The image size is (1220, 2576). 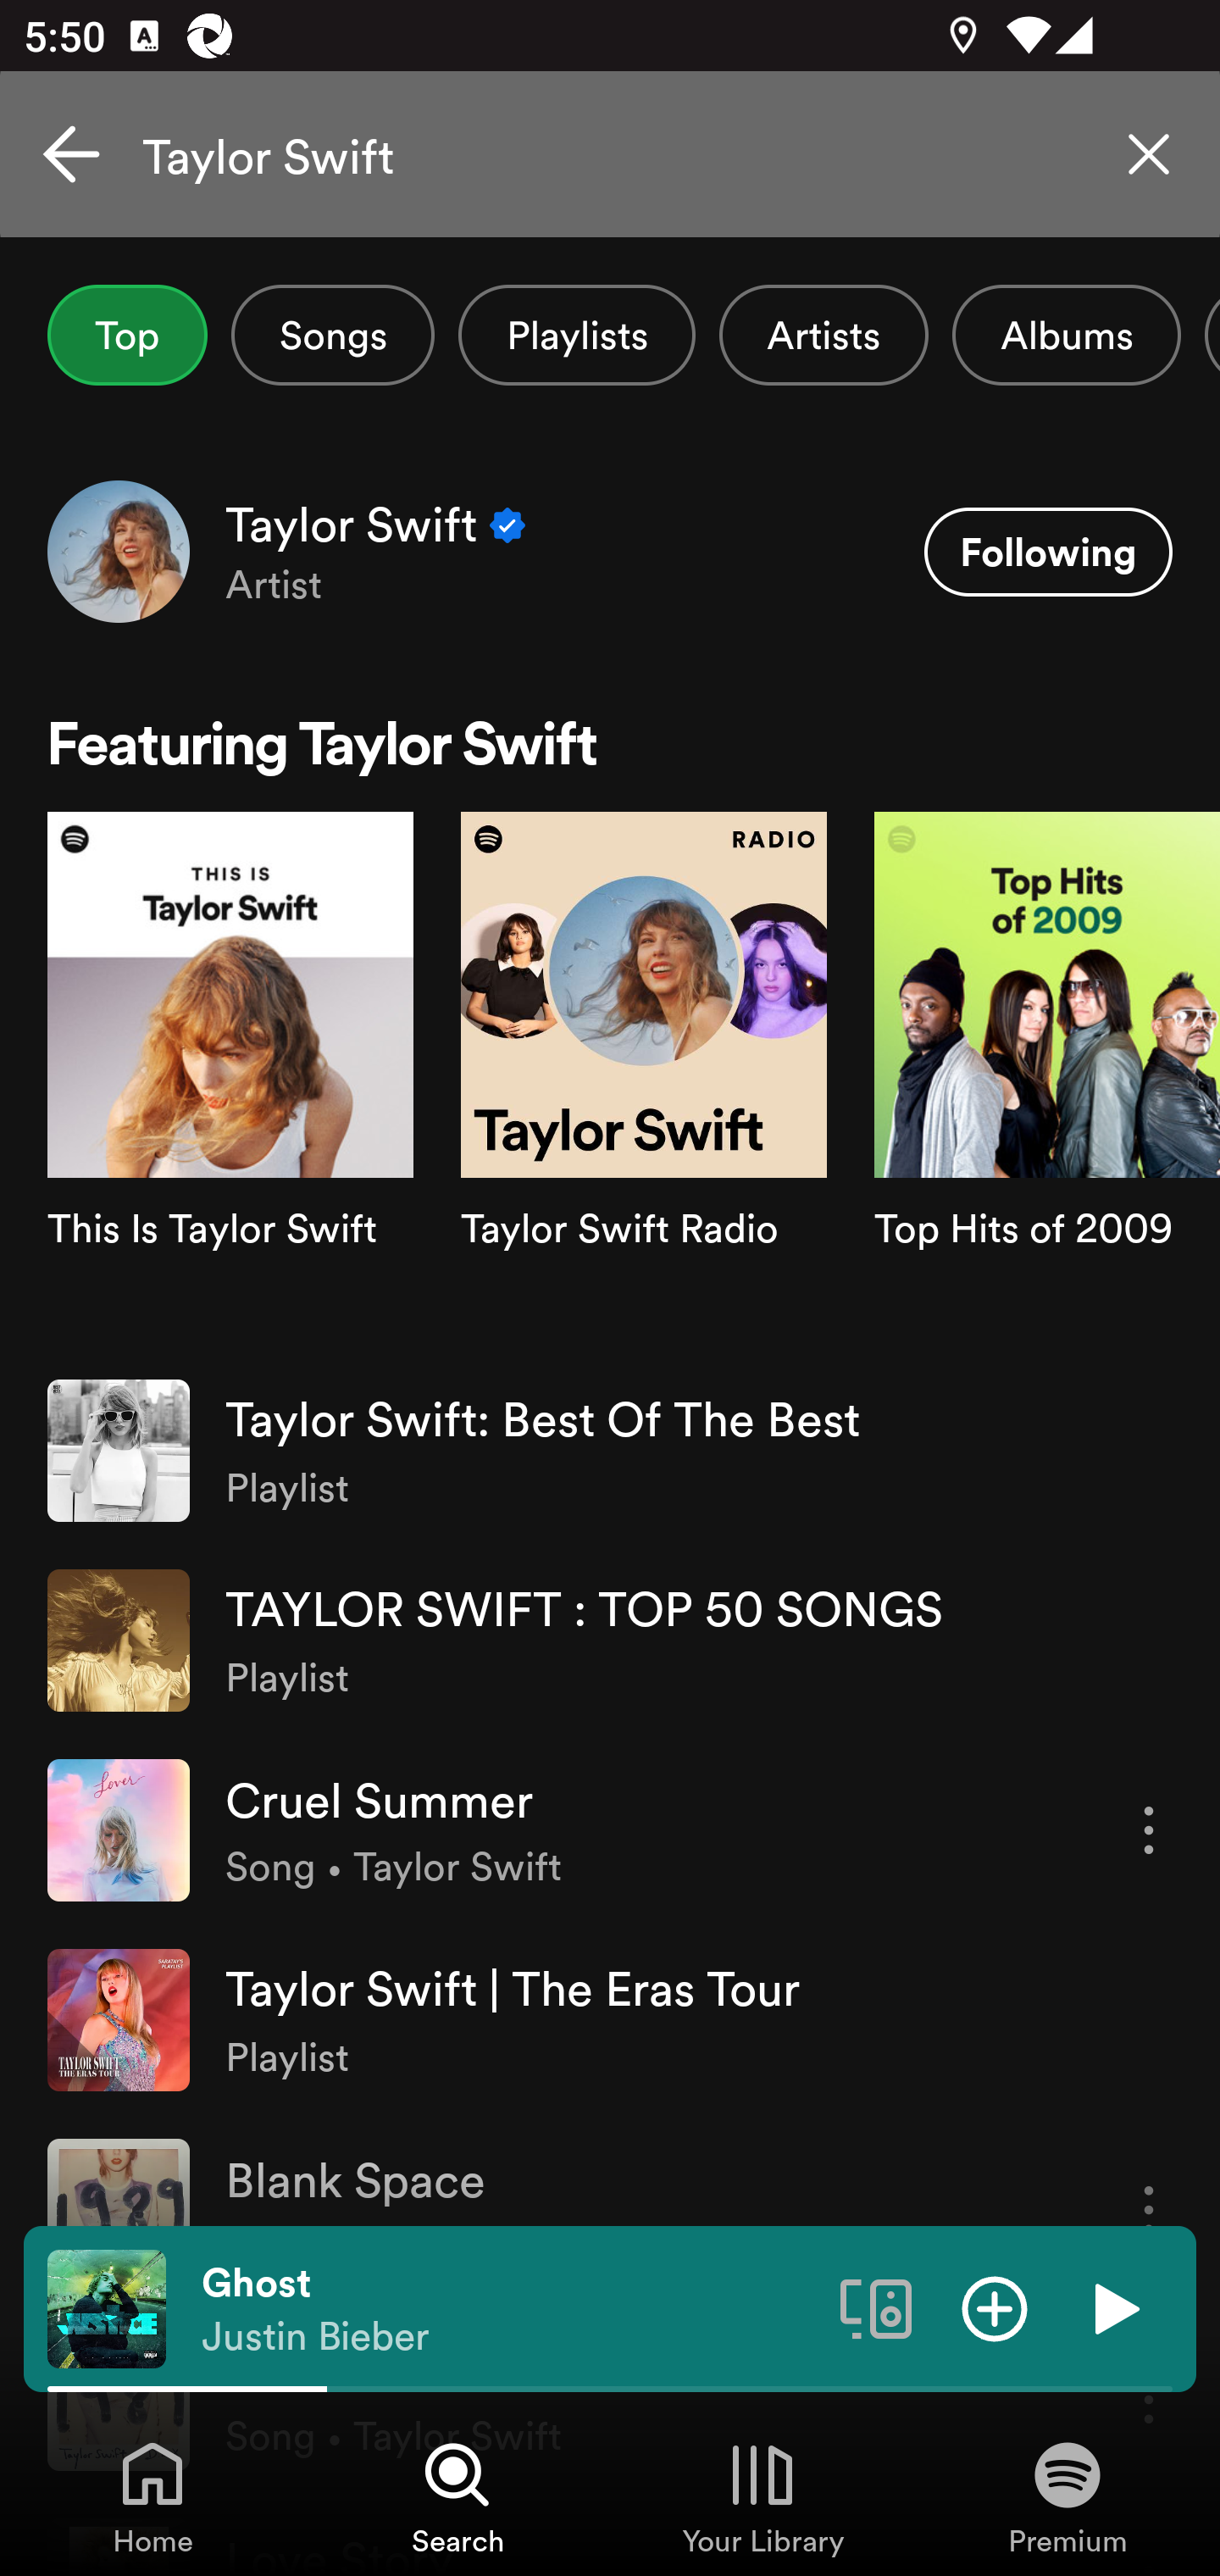 I want to click on Connect to a device. Opens the devices menu, so click(x=876, y=2307).